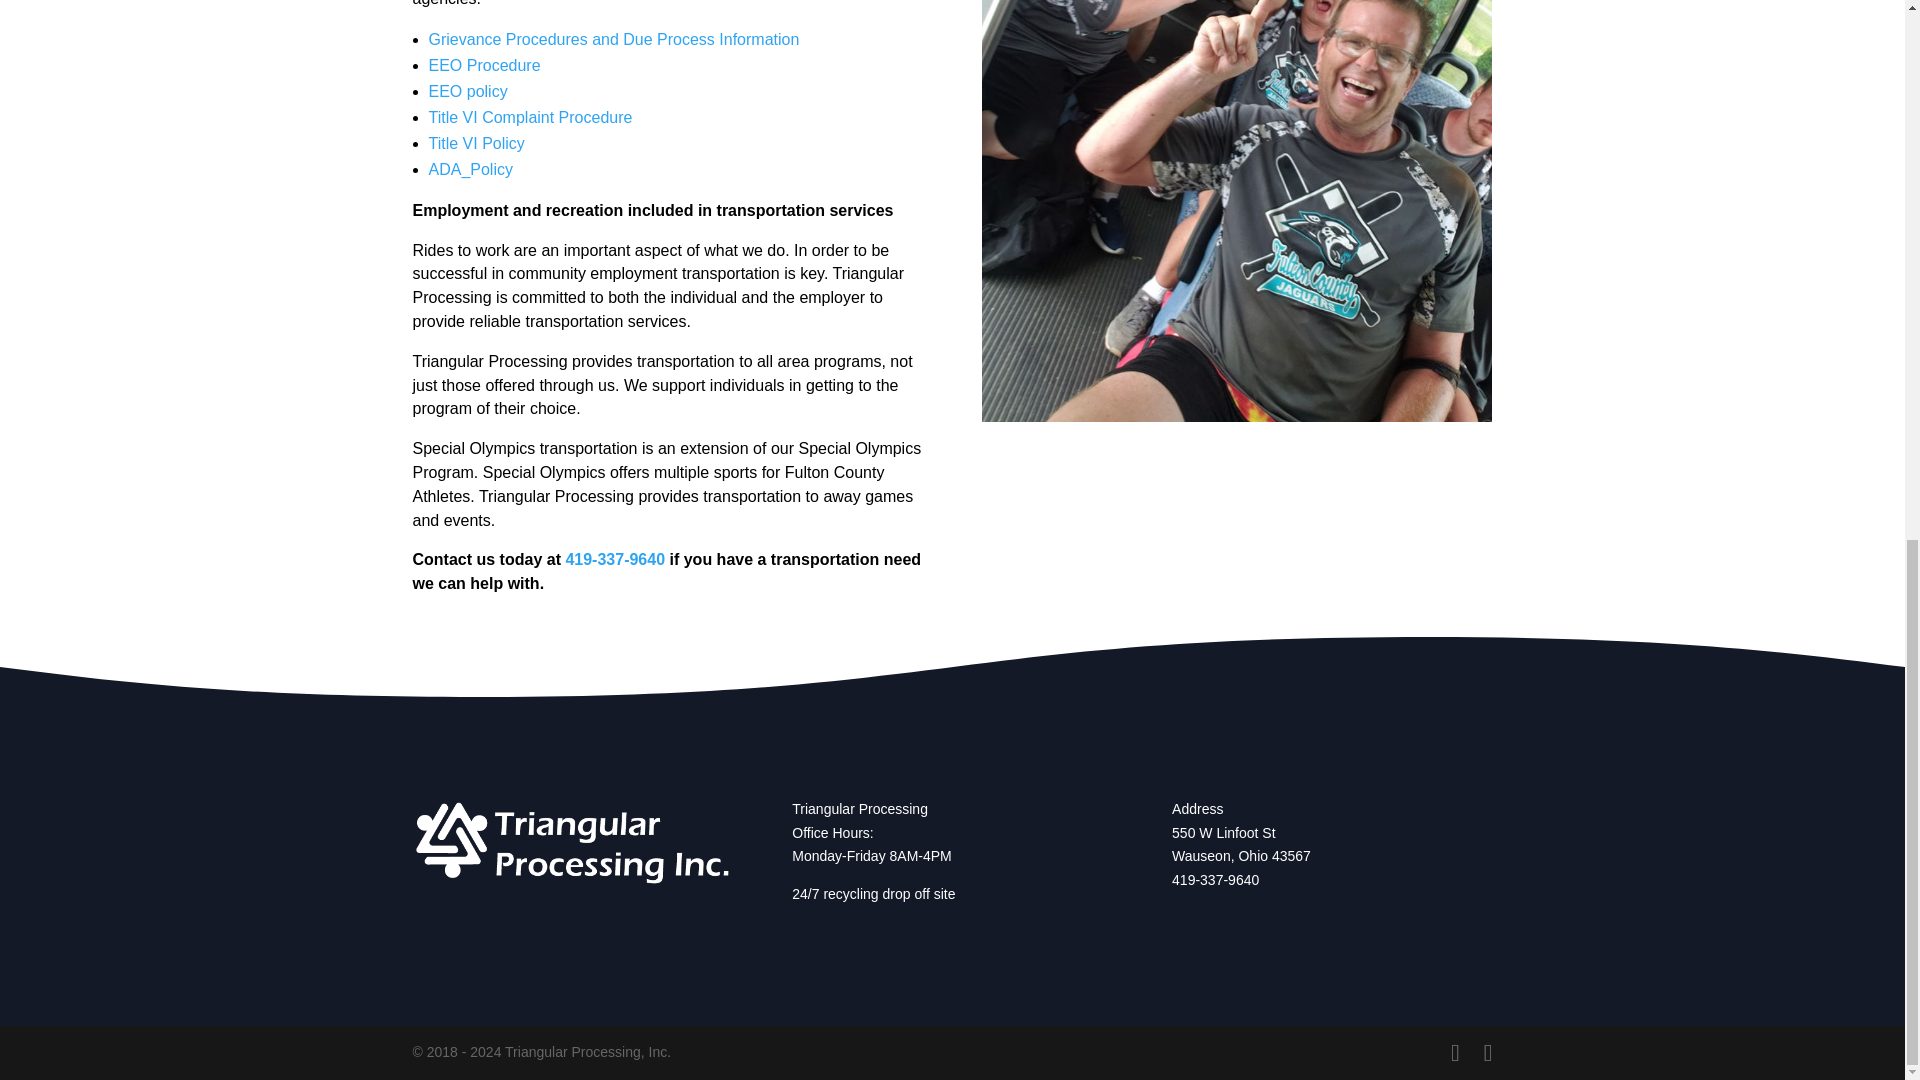  I want to click on EEO policy, so click(467, 92).